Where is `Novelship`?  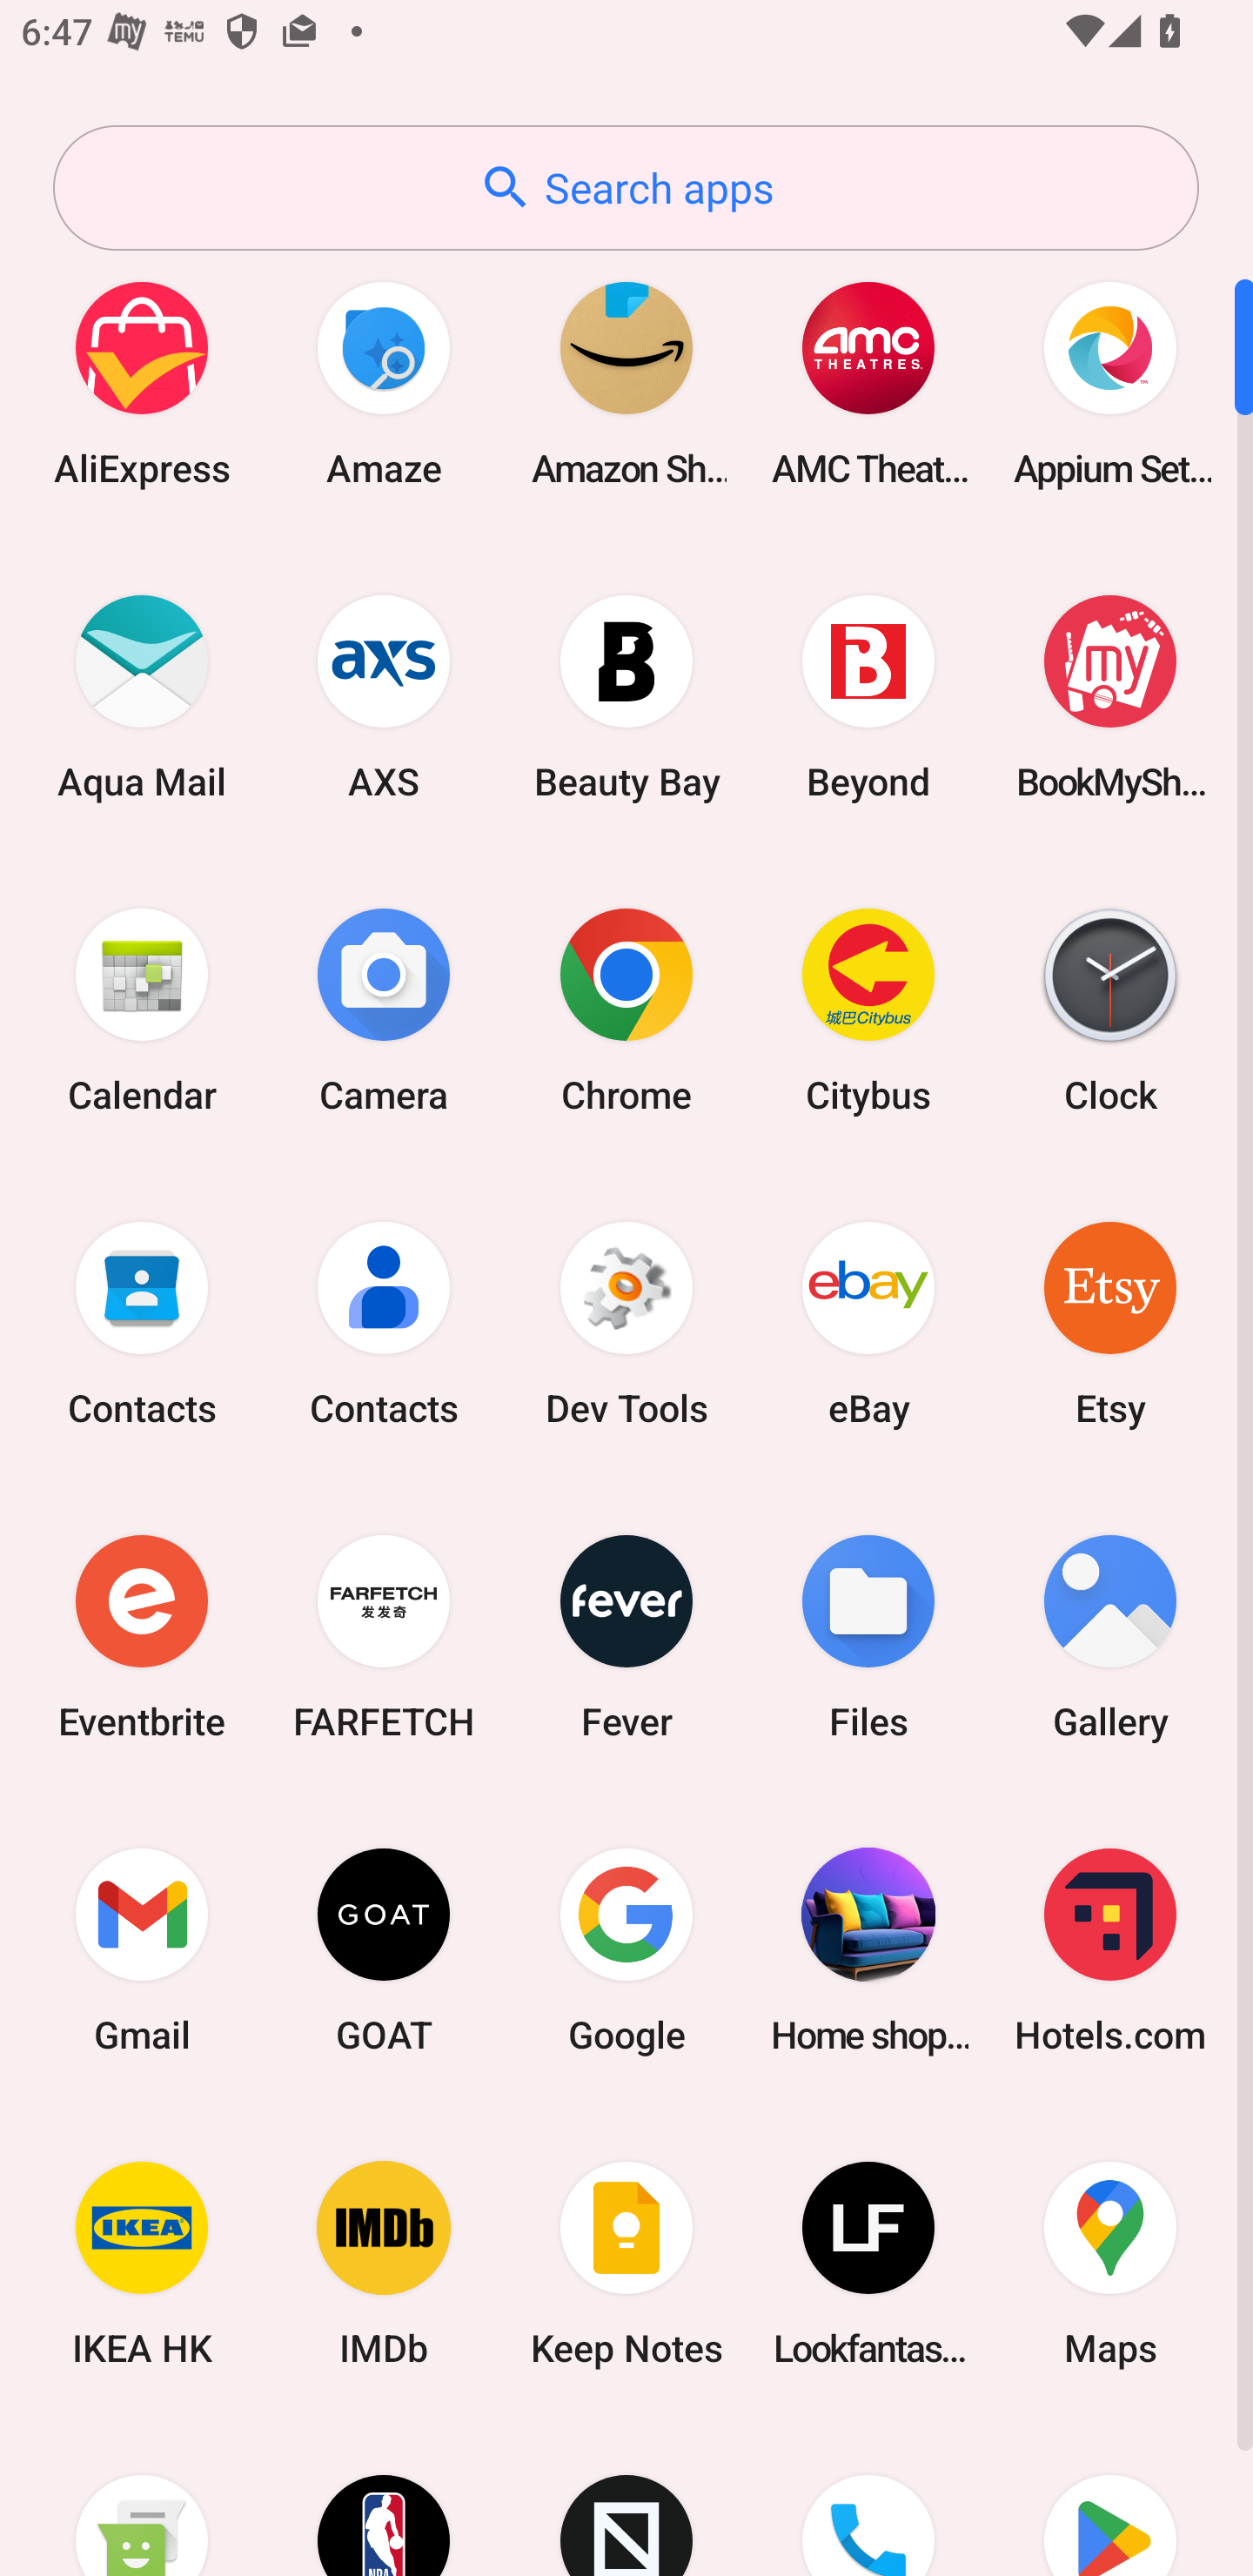
Novelship is located at coordinates (626, 2499).